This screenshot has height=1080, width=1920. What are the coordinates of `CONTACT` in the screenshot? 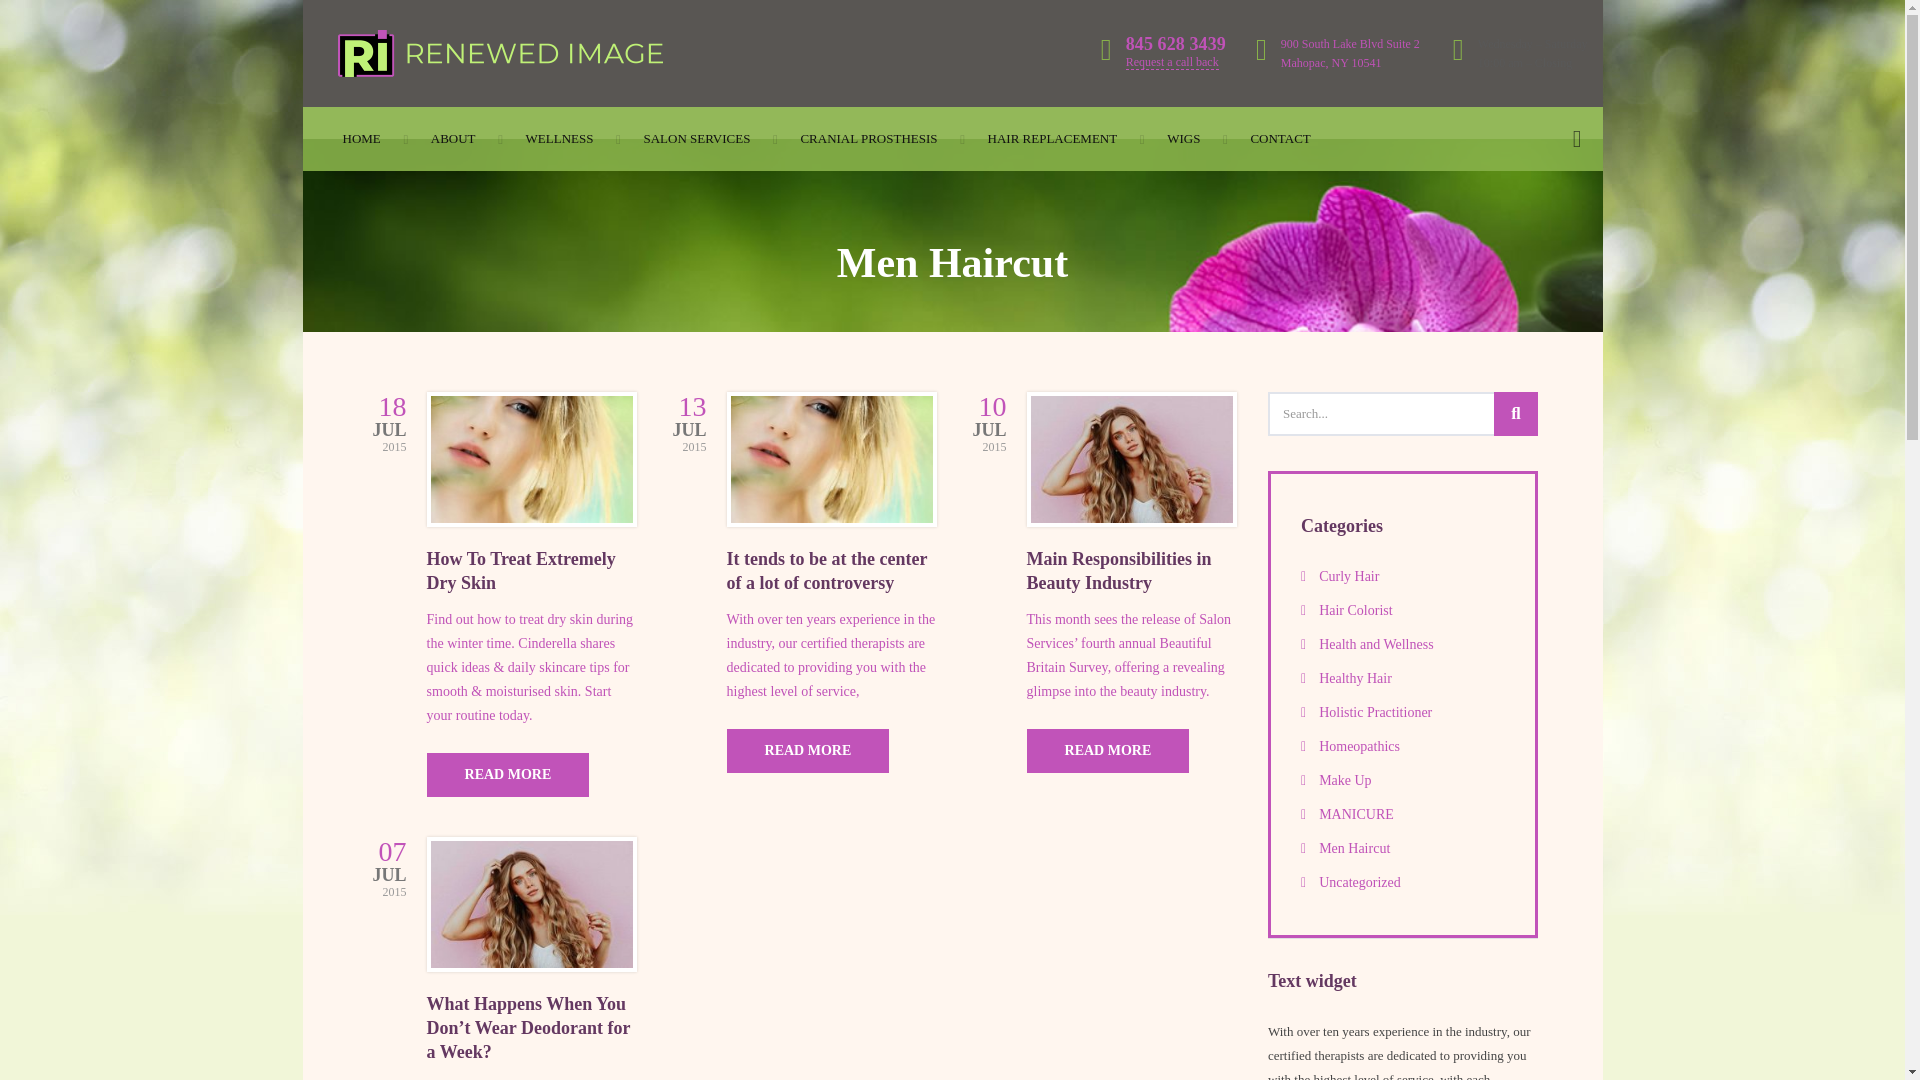 It's located at (1279, 138).